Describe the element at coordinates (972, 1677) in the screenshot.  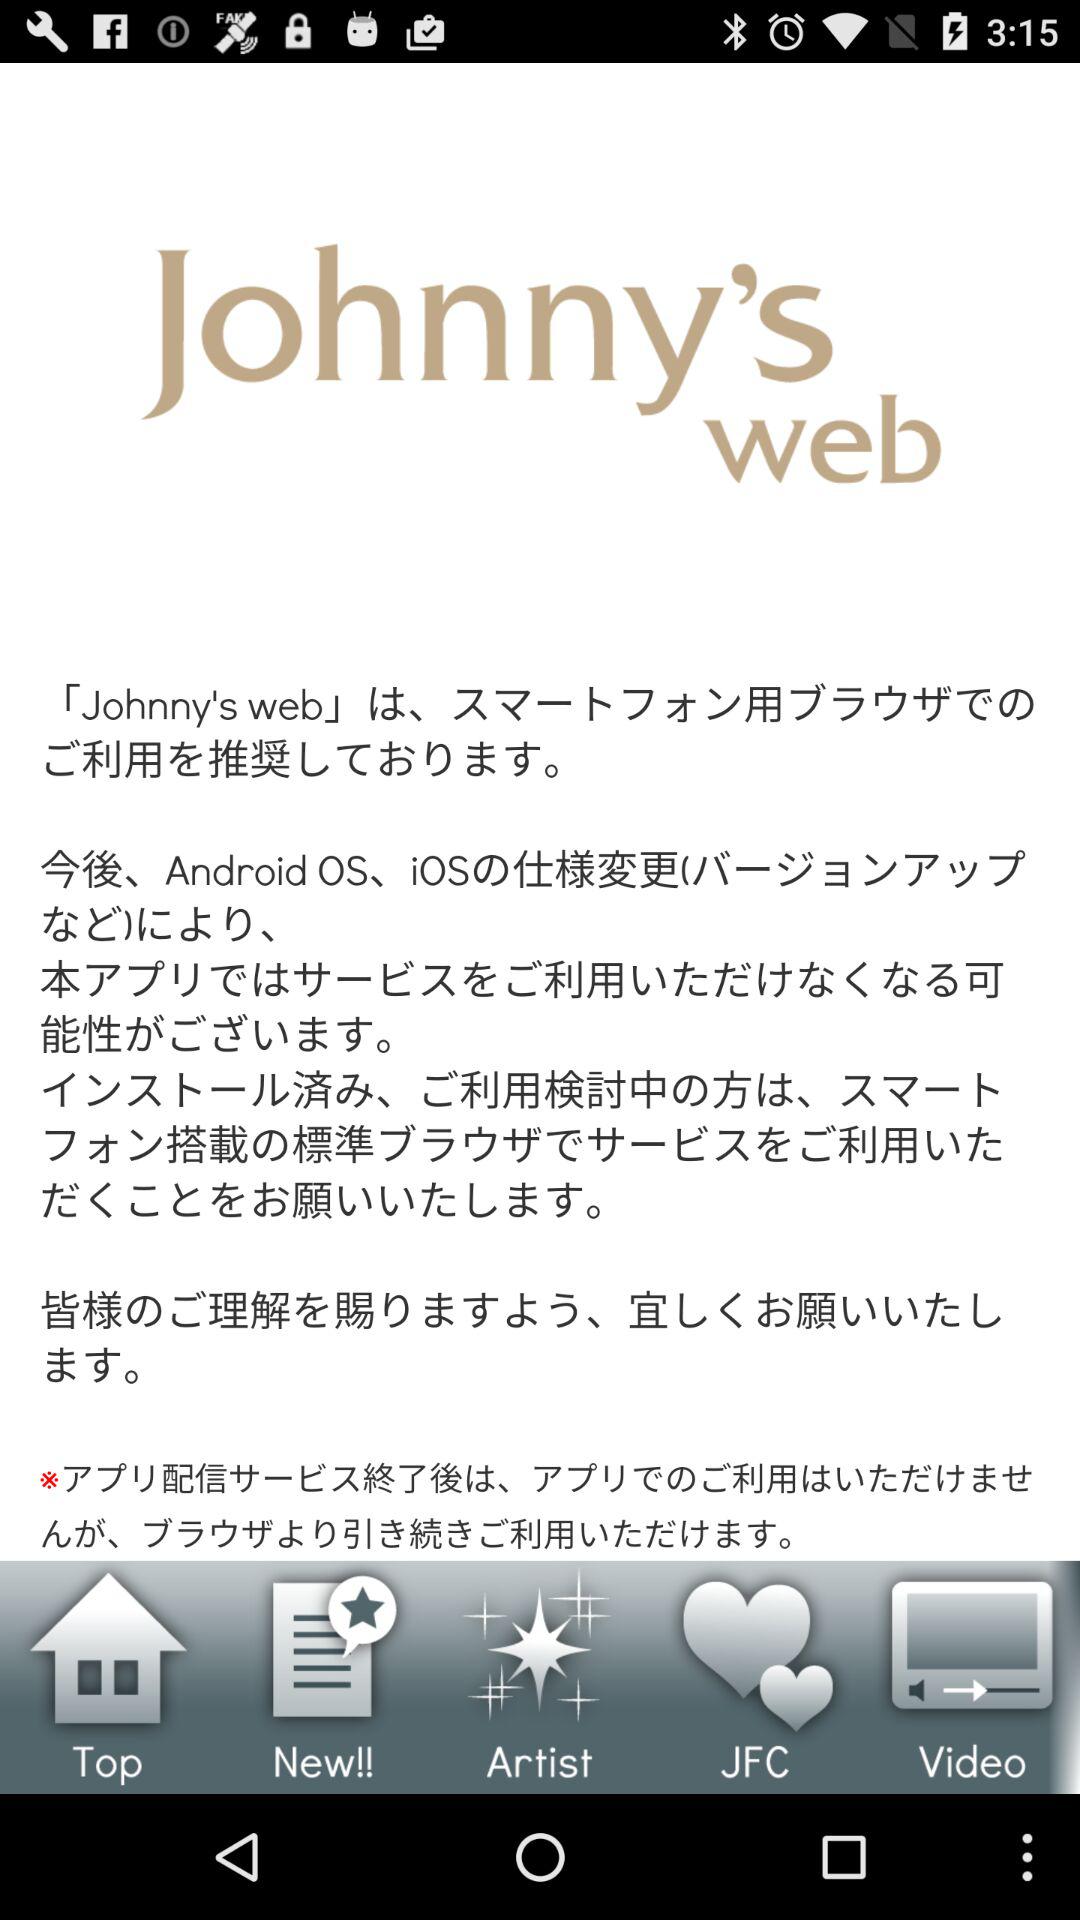
I see `play video` at that location.